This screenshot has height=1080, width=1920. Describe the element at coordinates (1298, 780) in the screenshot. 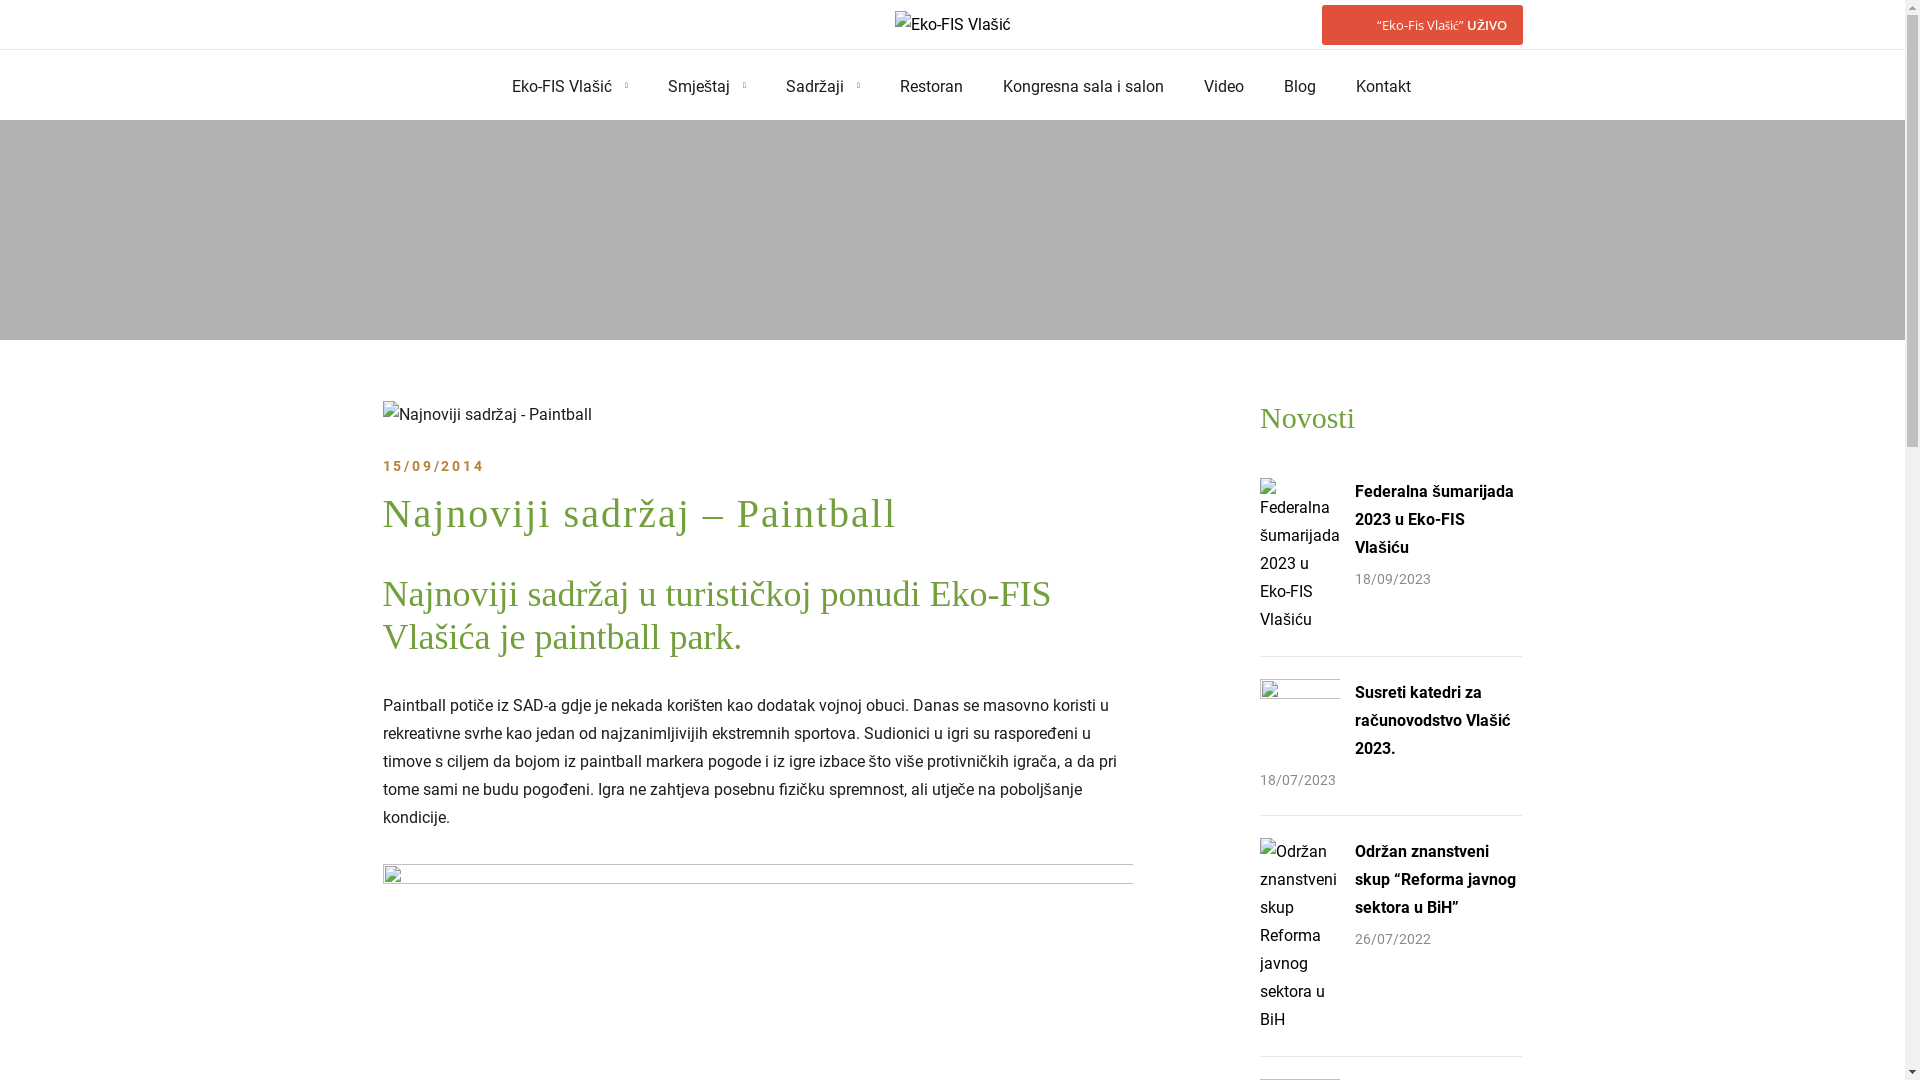

I see `18/07/2023` at that location.